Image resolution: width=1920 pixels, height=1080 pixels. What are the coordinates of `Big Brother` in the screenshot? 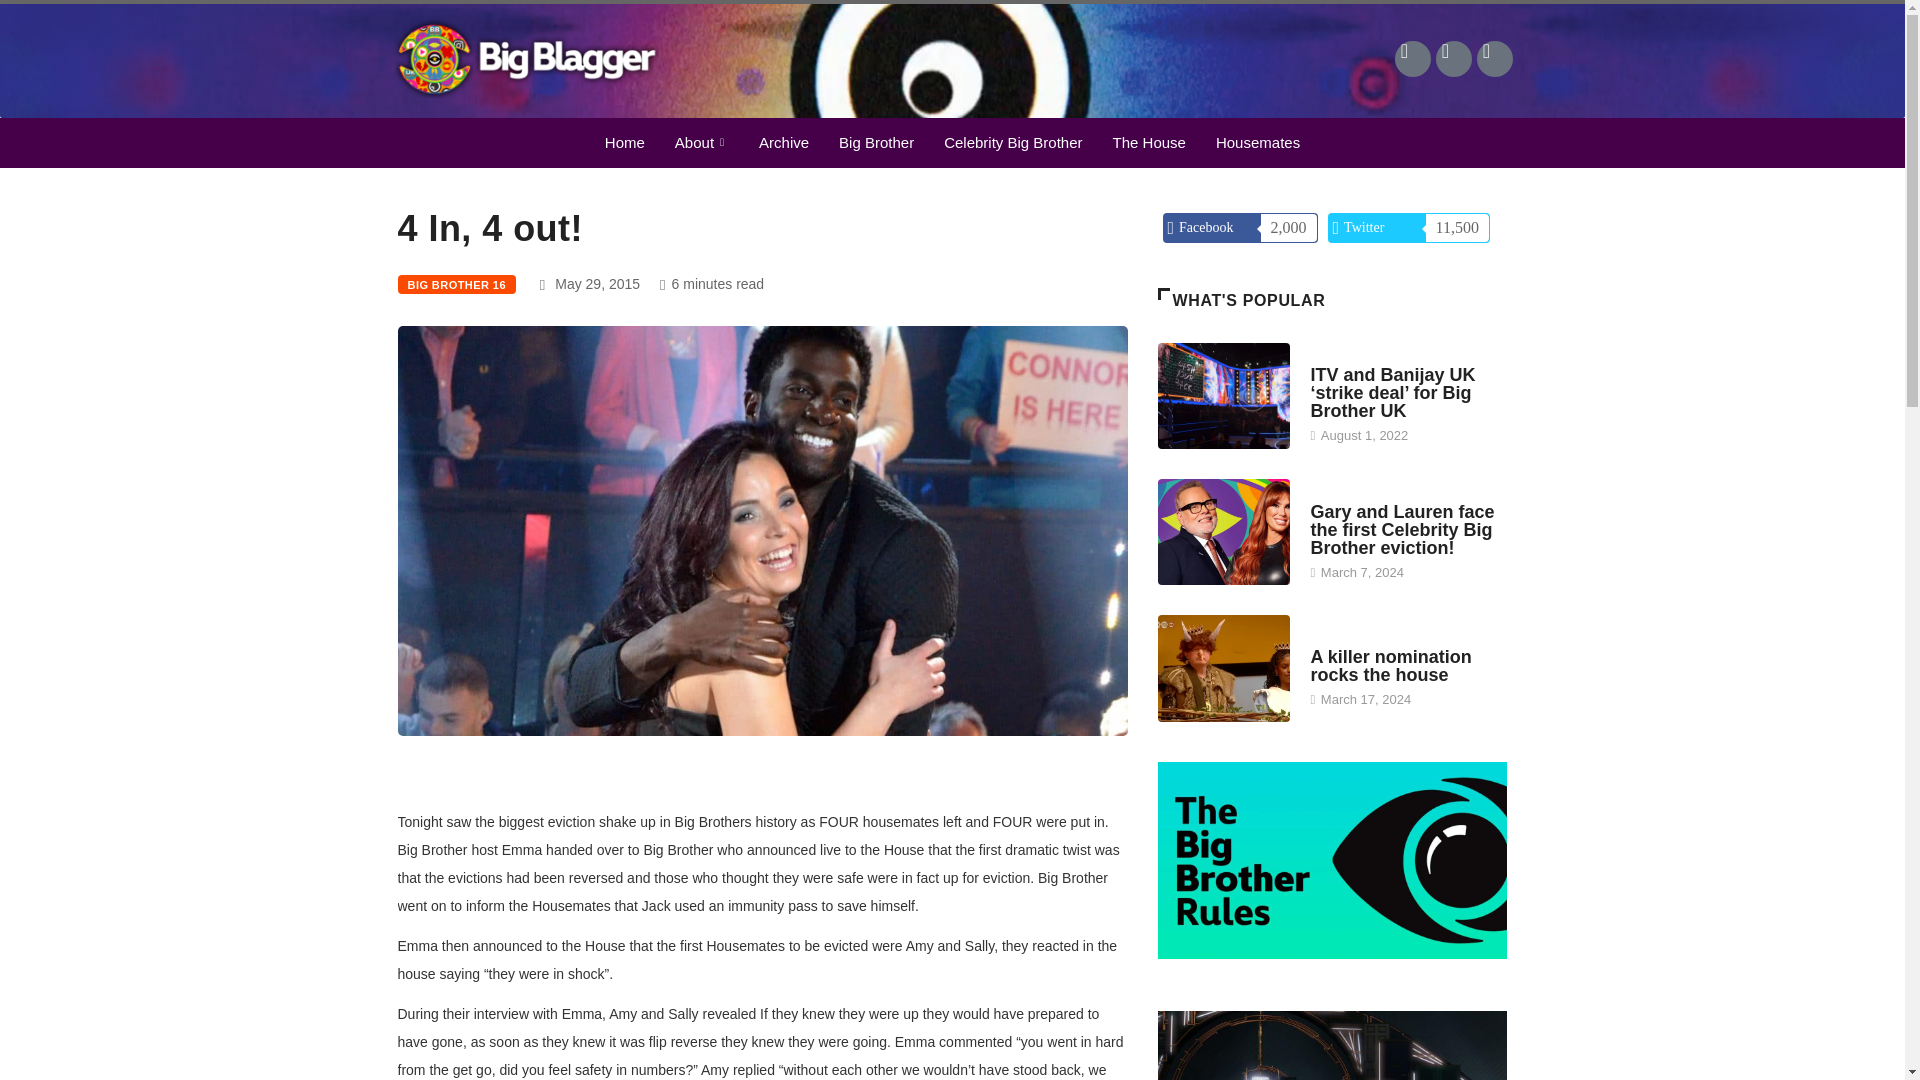 It's located at (876, 142).